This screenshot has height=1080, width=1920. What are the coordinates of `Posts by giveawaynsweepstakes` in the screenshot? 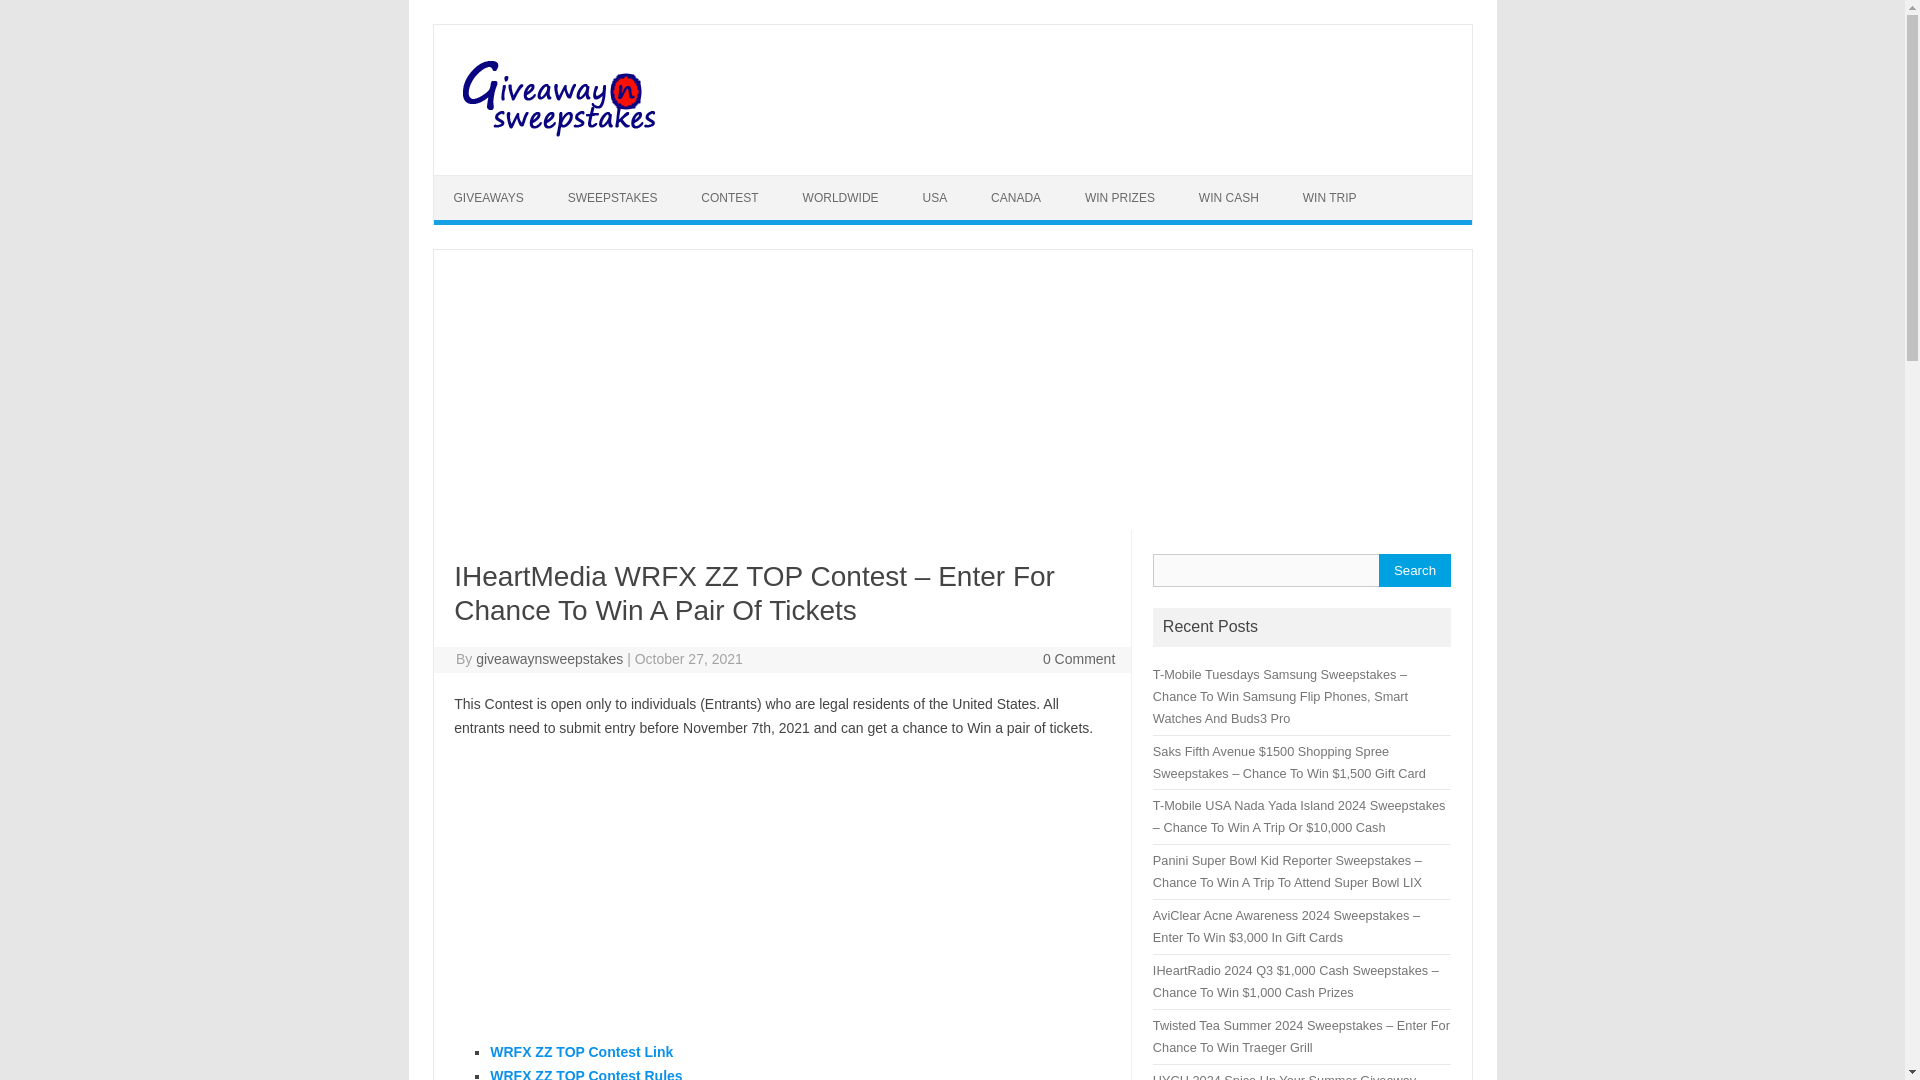 It's located at (549, 659).